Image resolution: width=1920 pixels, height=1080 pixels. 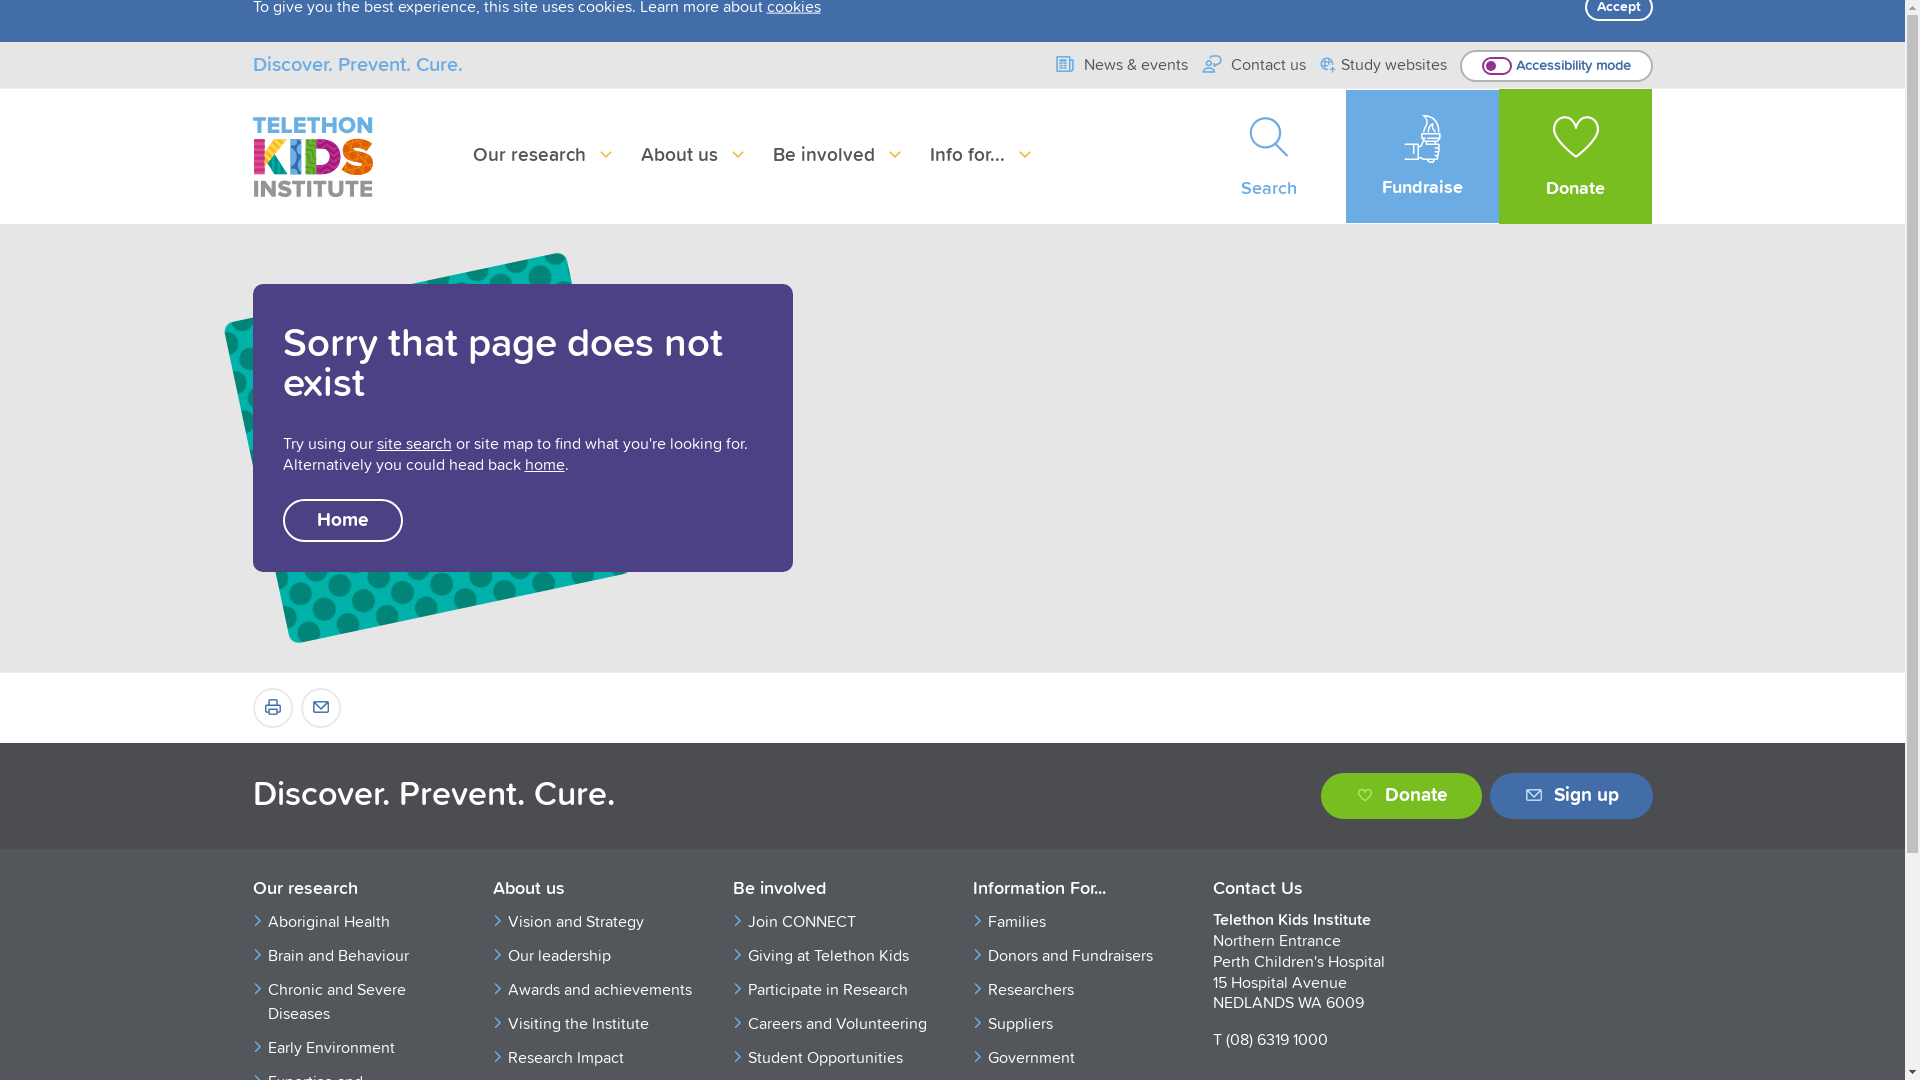 I want to click on News & events, so click(x=1120, y=65).